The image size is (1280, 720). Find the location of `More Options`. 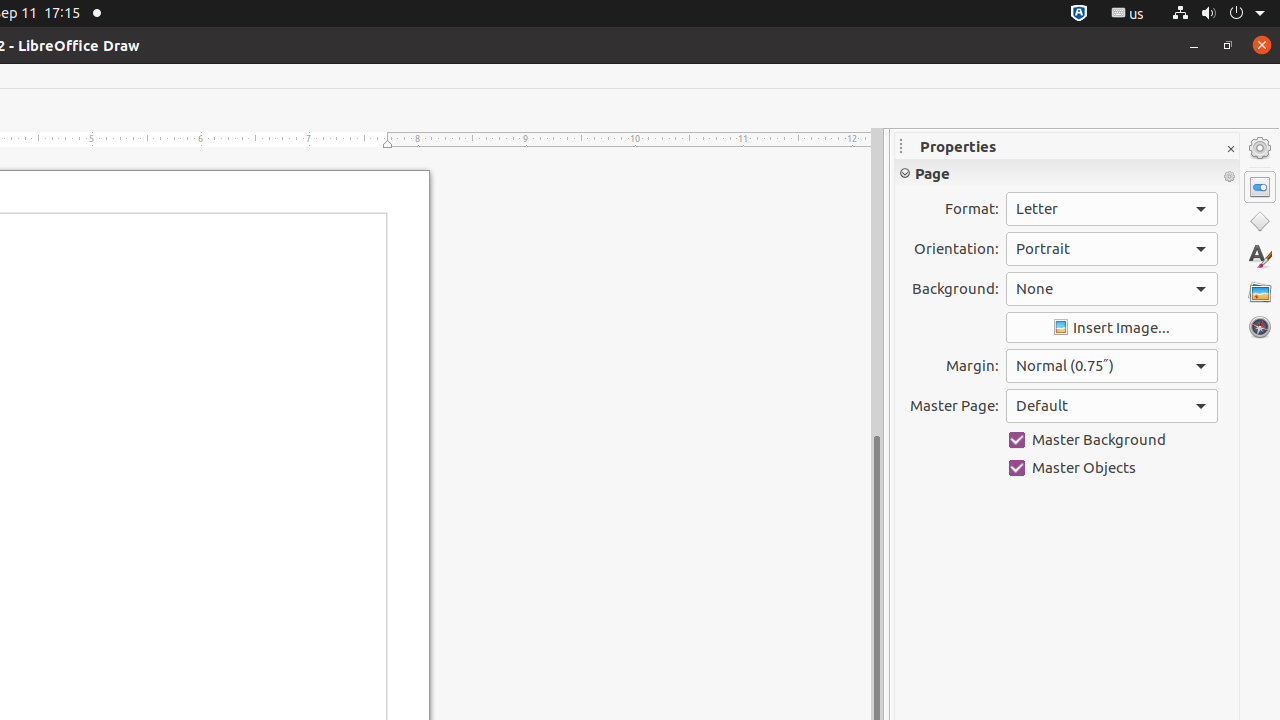

More Options is located at coordinates (1229, 177).